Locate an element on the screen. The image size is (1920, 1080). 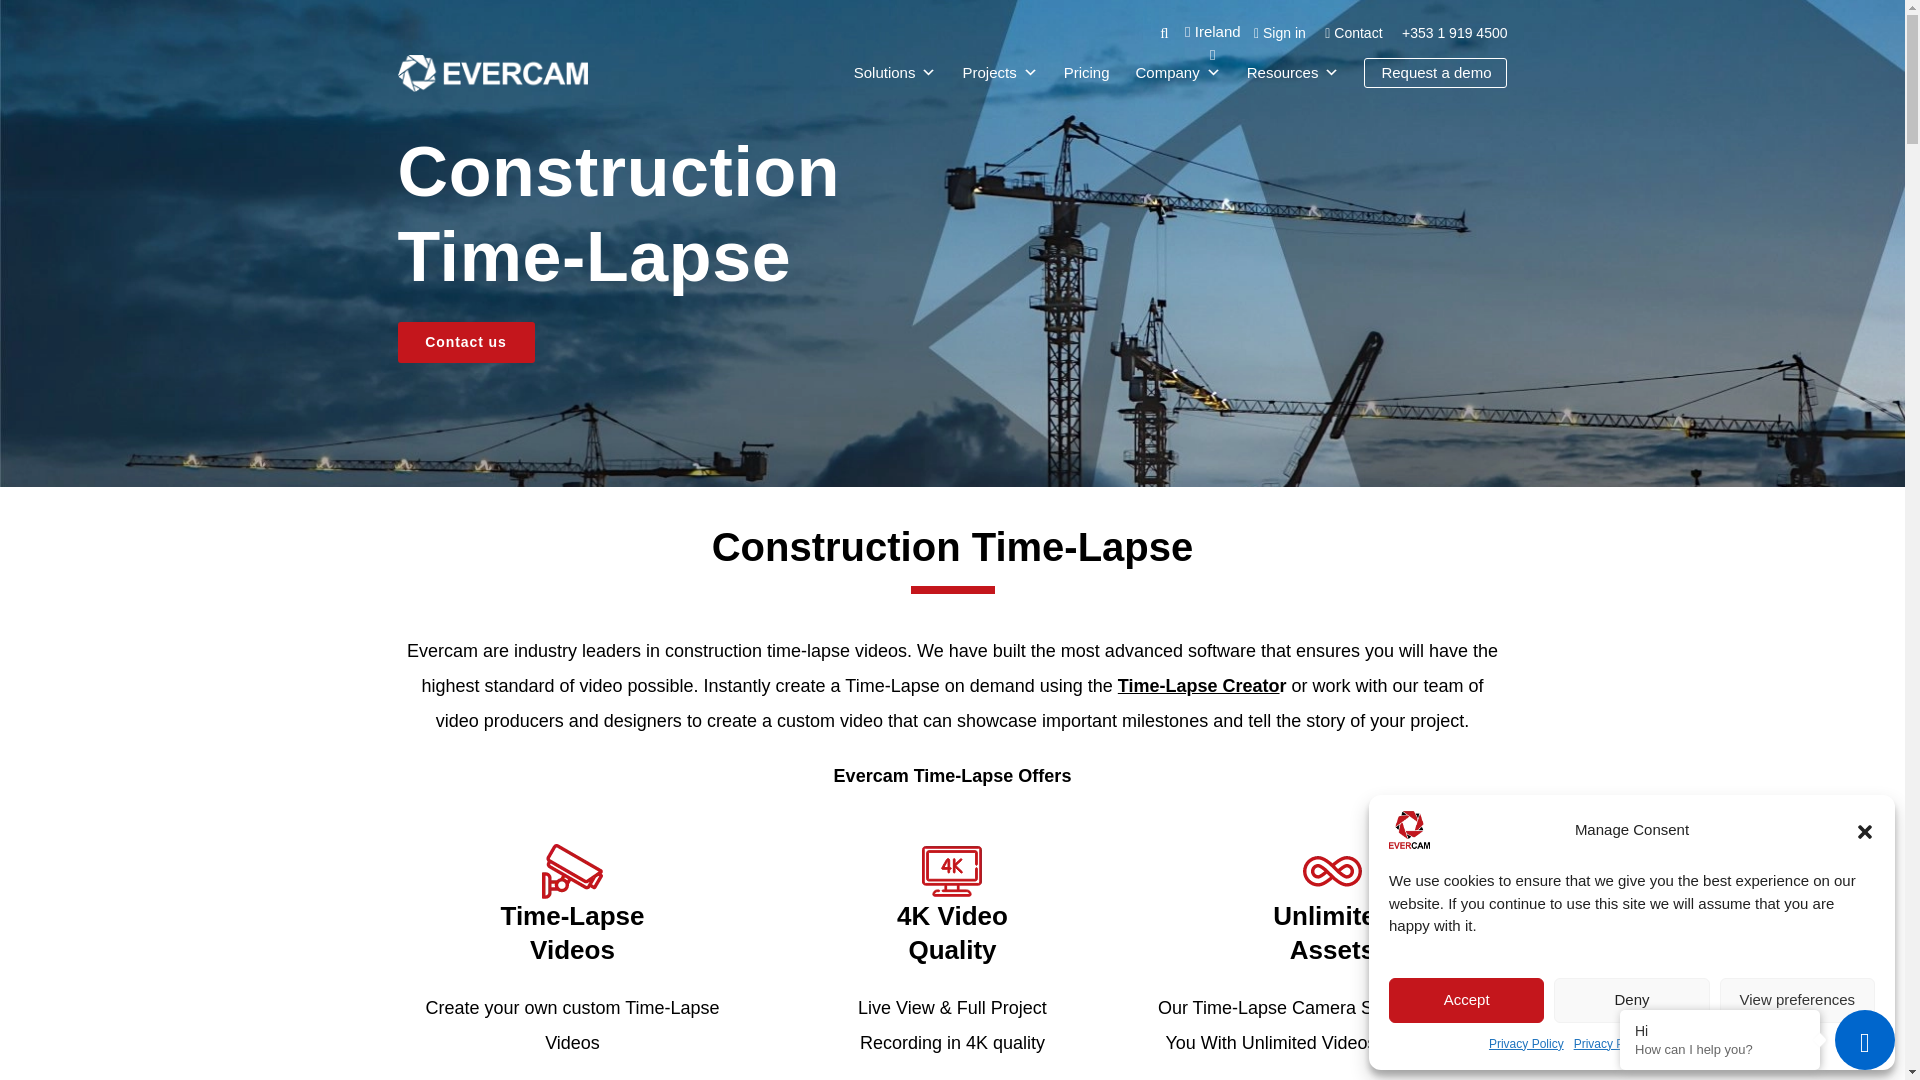
Hi is located at coordinates (1720, 1030).